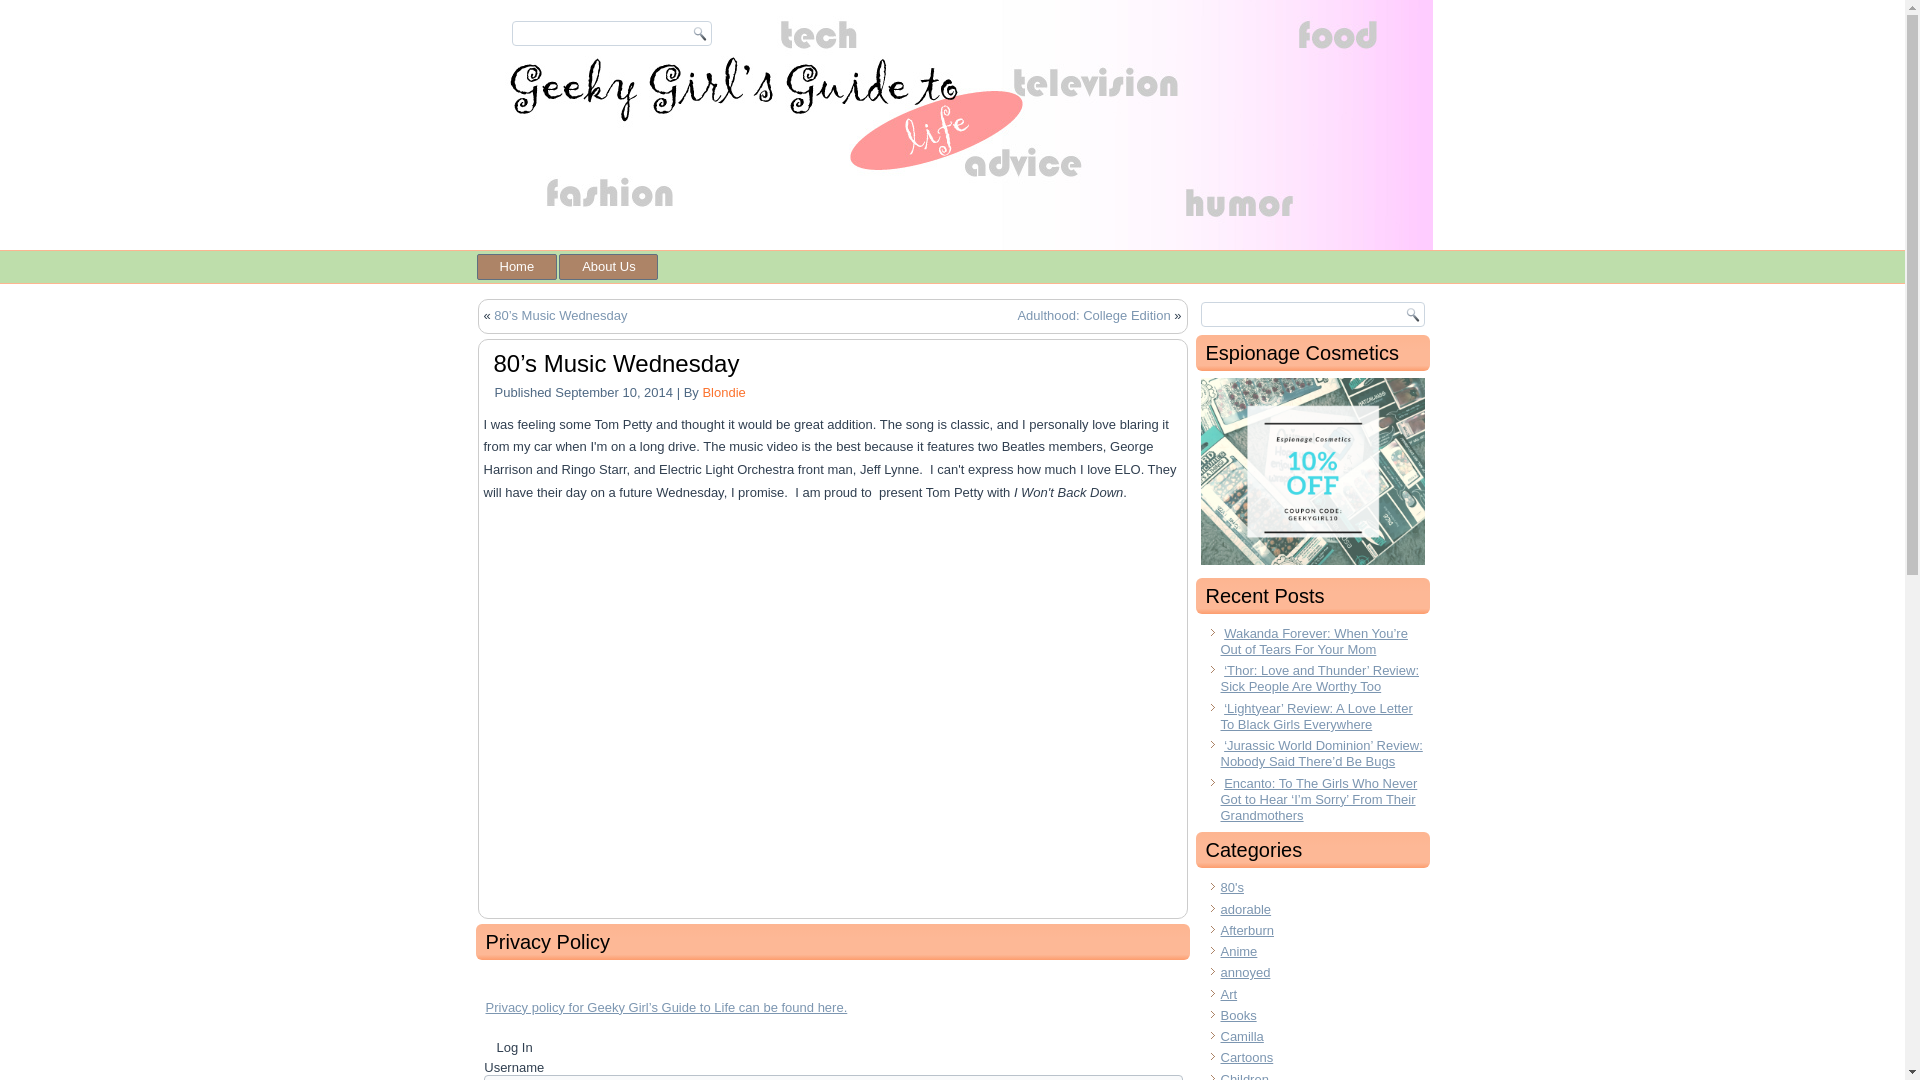  What do you see at coordinates (614, 392) in the screenshot?
I see `6:12 am` at bounding box center [614, 392].